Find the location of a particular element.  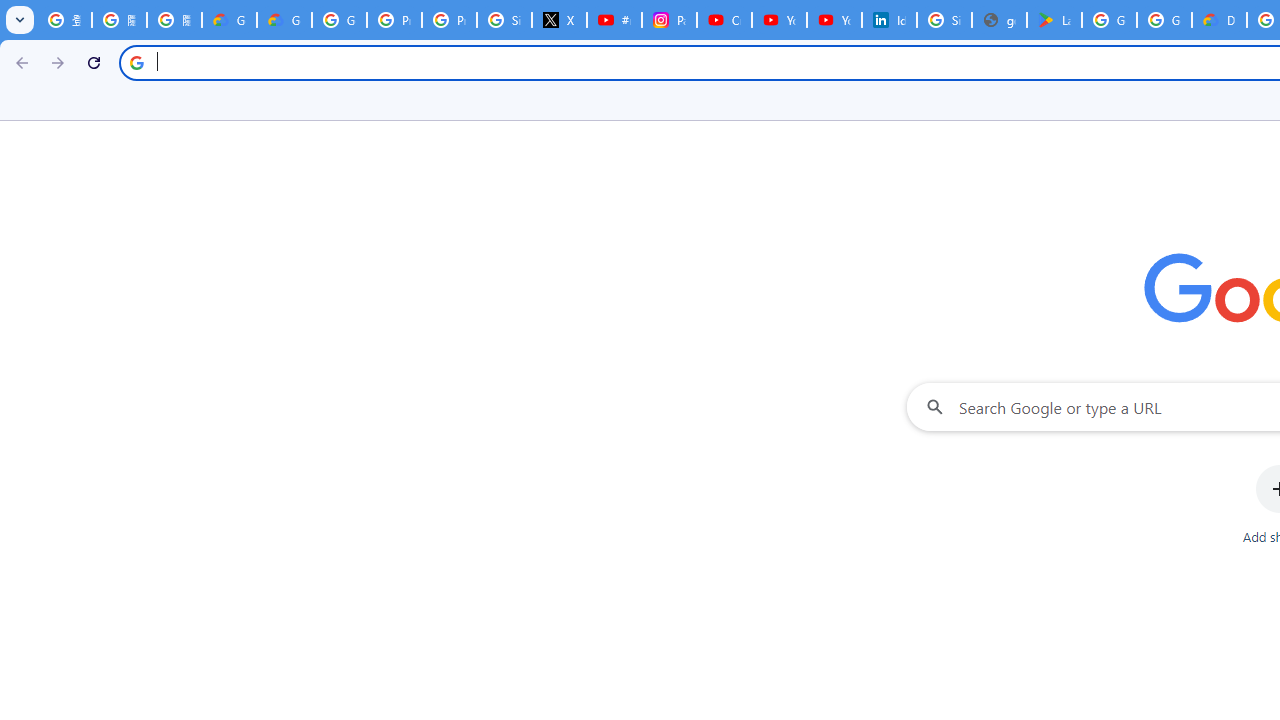

Privacy Help Center - Policies Help is located at coordinates (450, 20).